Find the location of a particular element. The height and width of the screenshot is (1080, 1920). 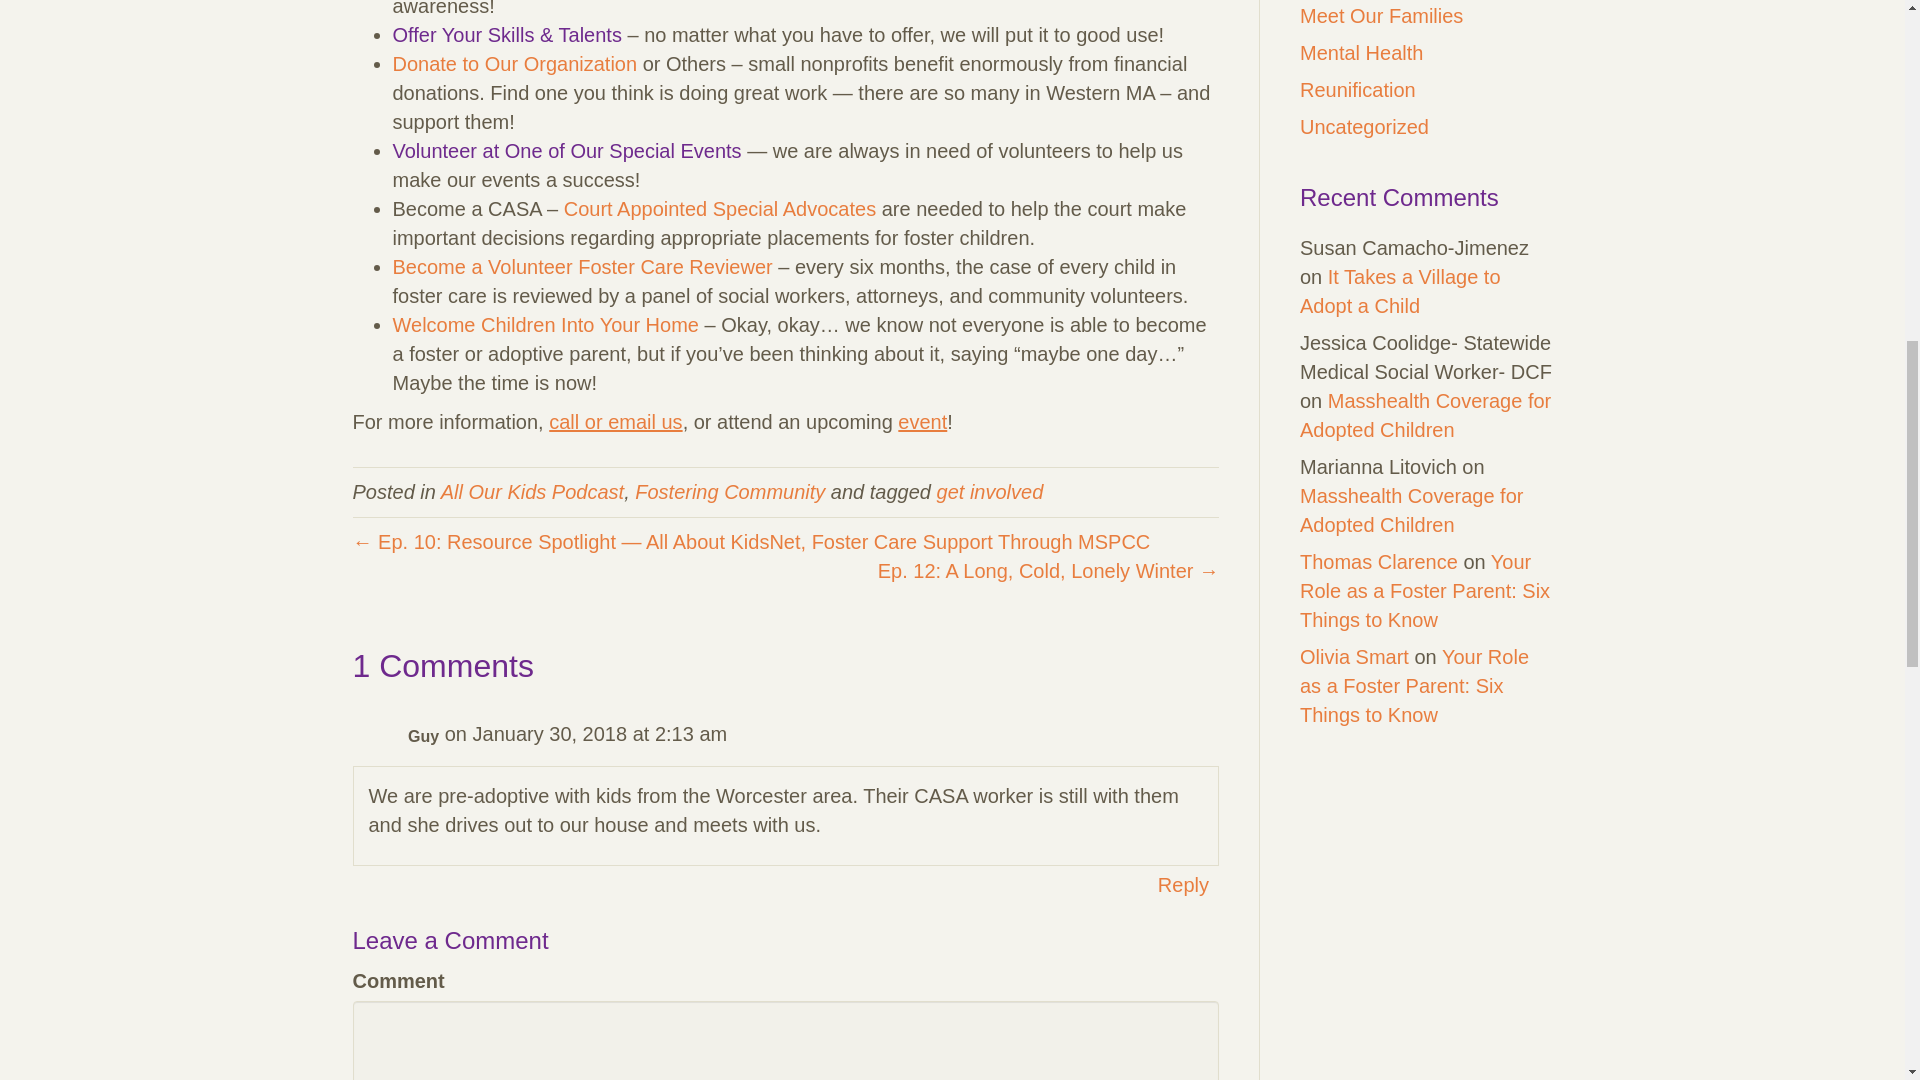

Become a Volunteer Foster Care Reviewe is located at coordinates (578, 266).